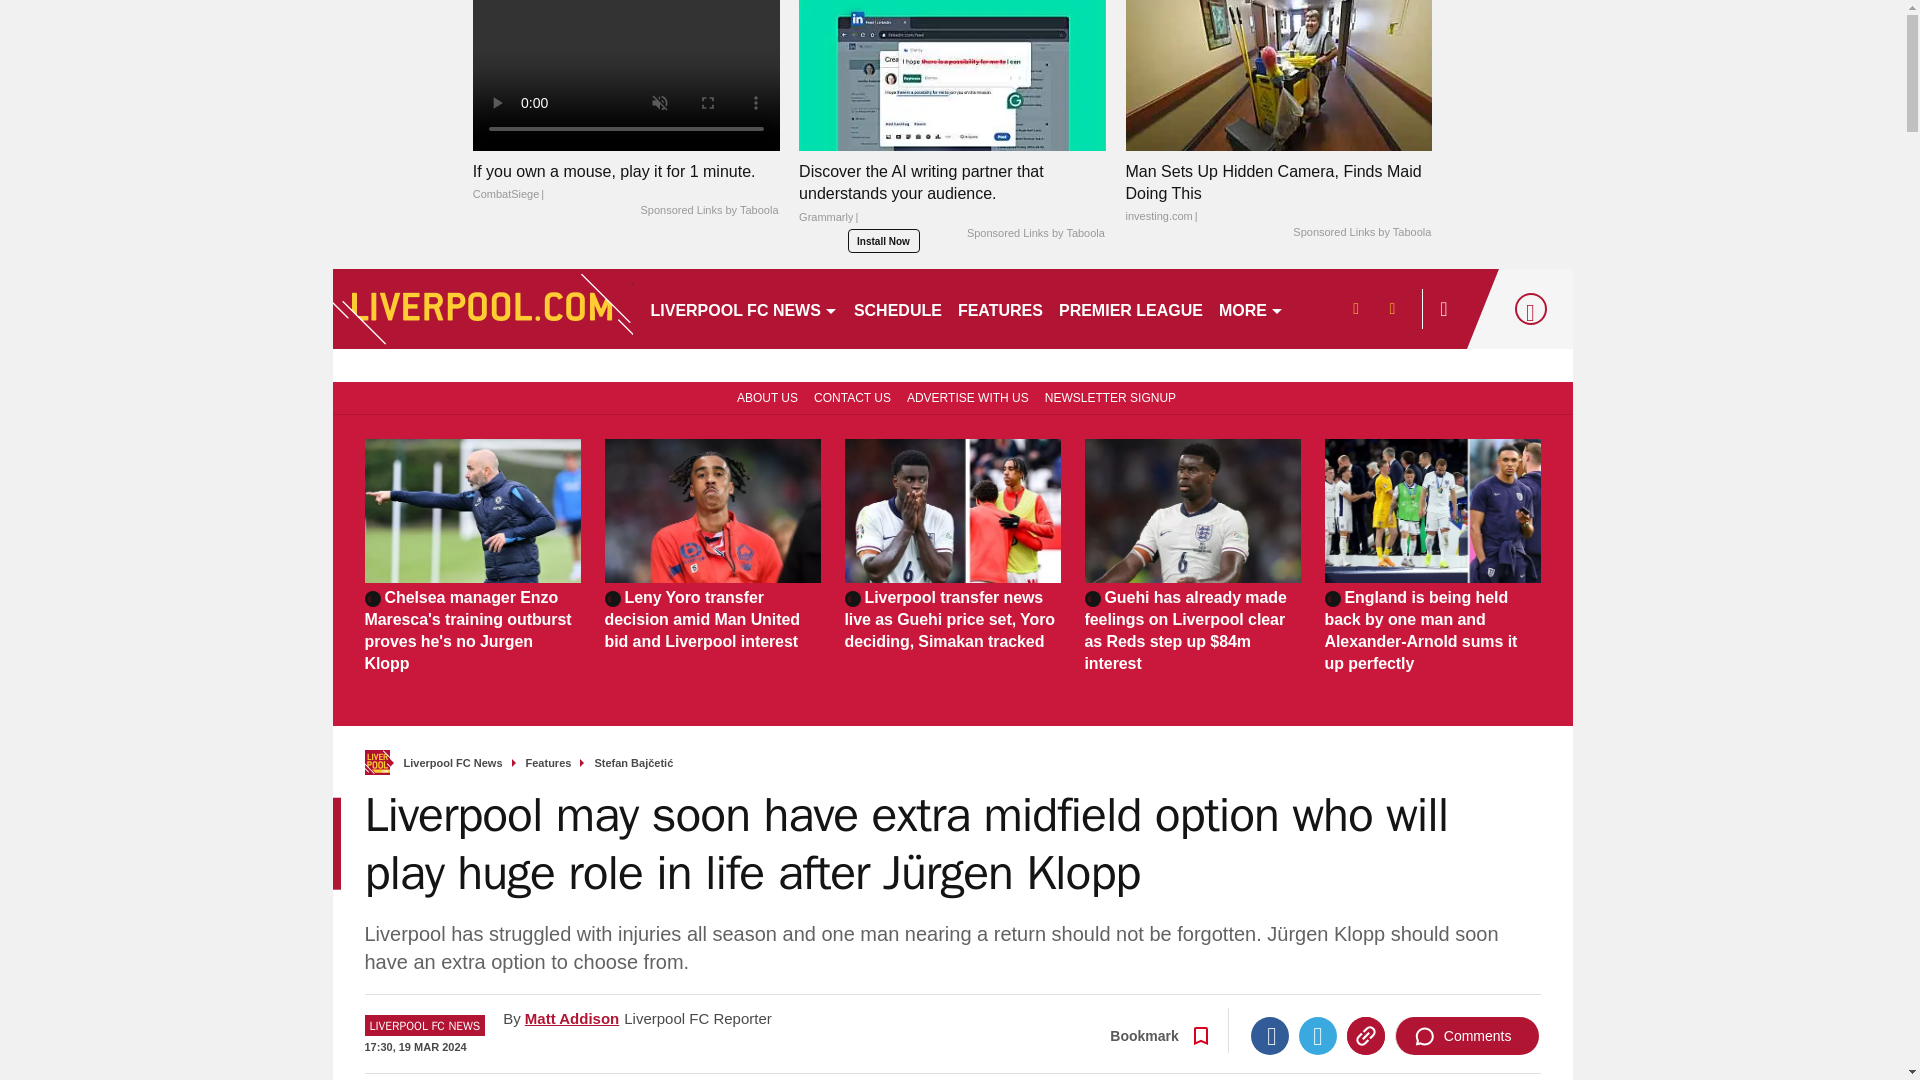 The height and width of the screenshot is (1080, 1920). I want to click on SCHEDULE, so click(898, 308).